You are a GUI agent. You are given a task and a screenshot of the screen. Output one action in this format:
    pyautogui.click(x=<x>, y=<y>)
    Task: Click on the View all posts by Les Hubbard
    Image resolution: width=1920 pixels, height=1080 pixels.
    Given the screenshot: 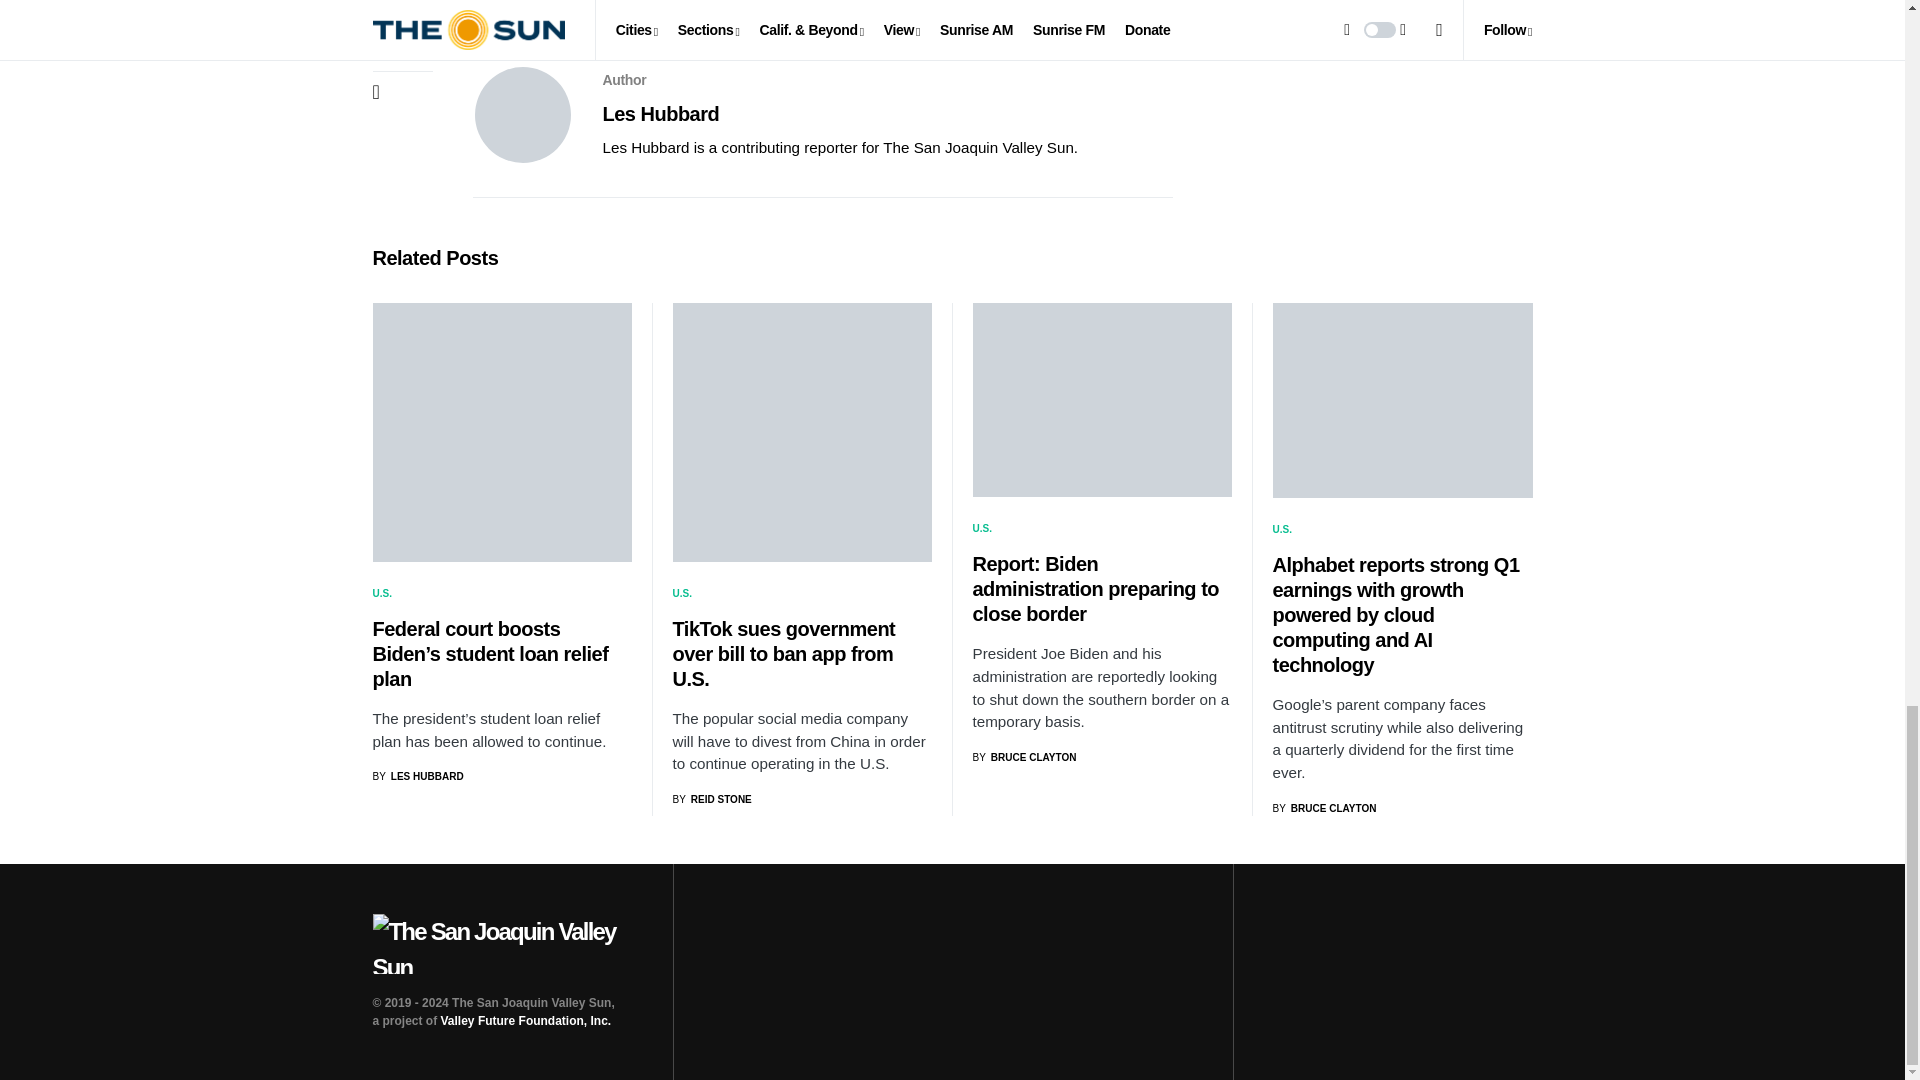 What is the action you would take?
    pyautogui.click(x=417, y=776)
    